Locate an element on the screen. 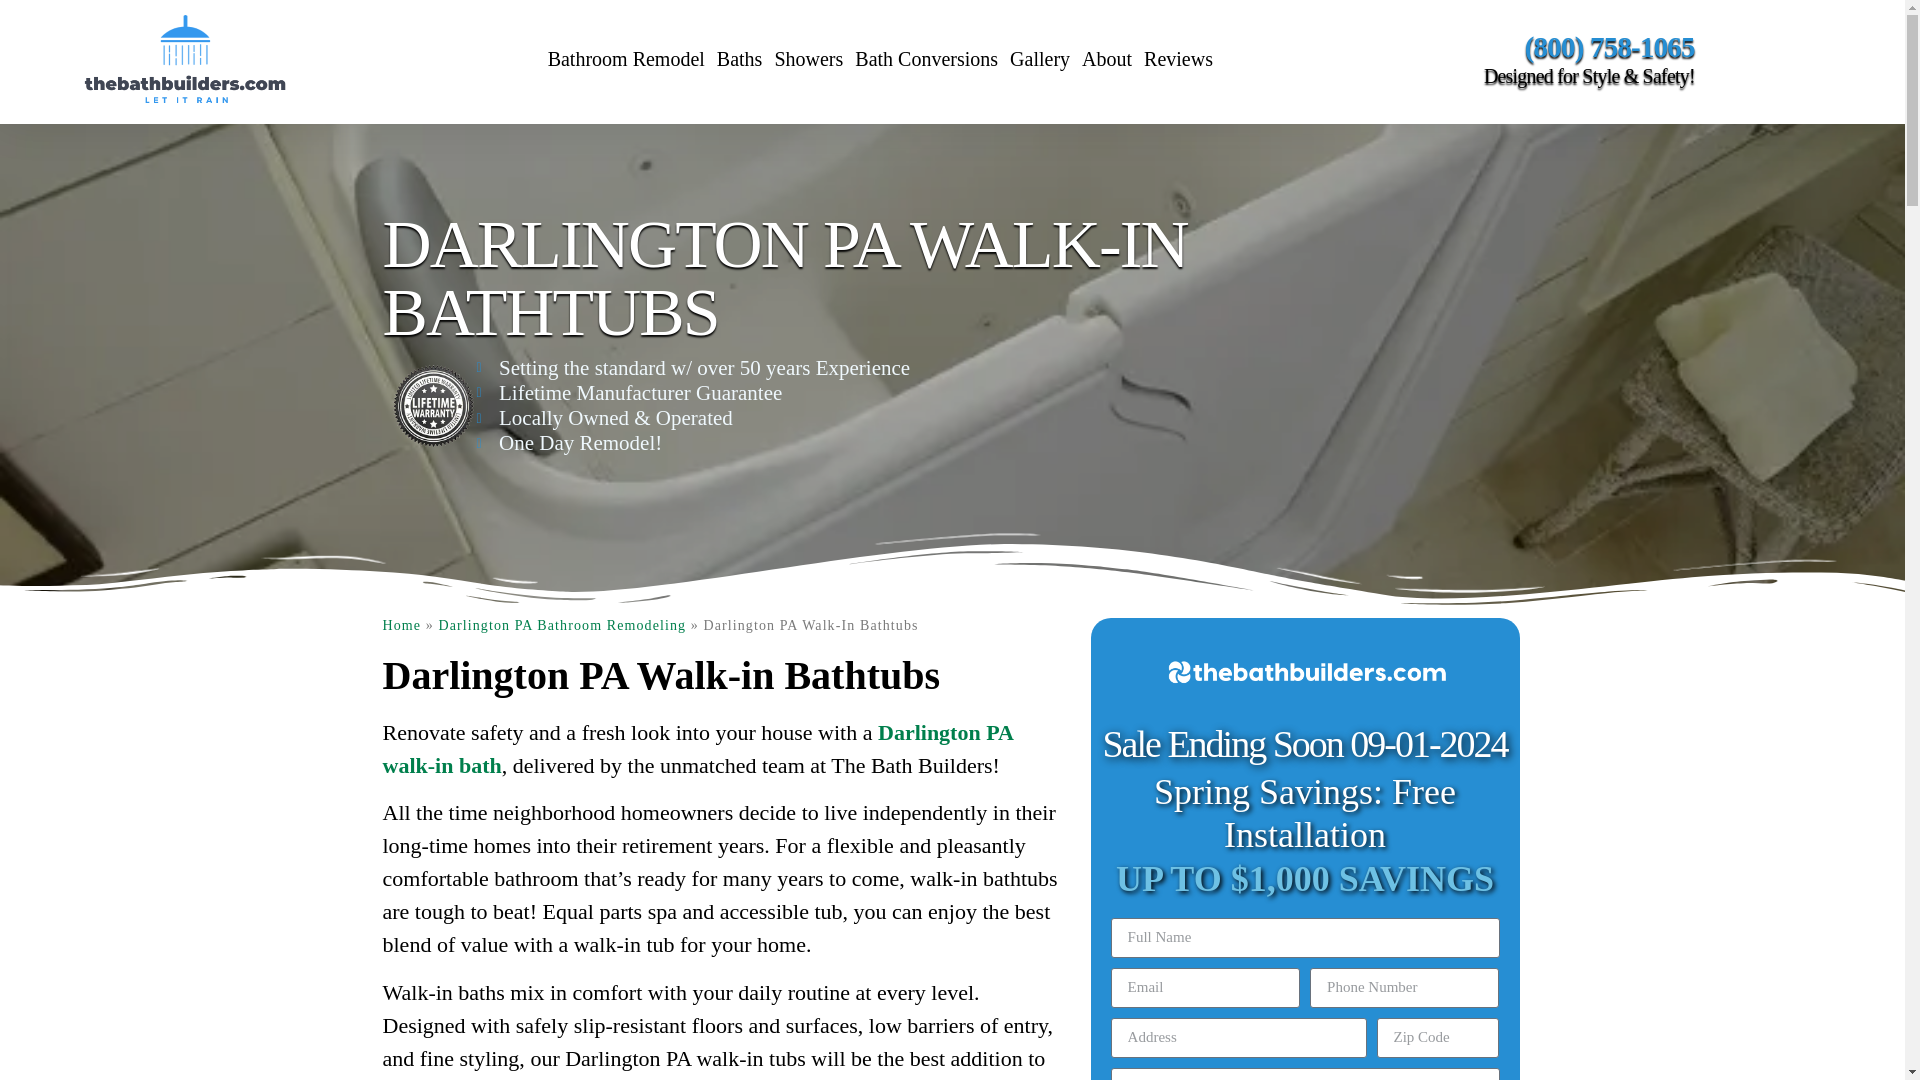 Image resolution: width=1920 pixels, height=1080 pixels. Showers is located at coordinates (808, 58).